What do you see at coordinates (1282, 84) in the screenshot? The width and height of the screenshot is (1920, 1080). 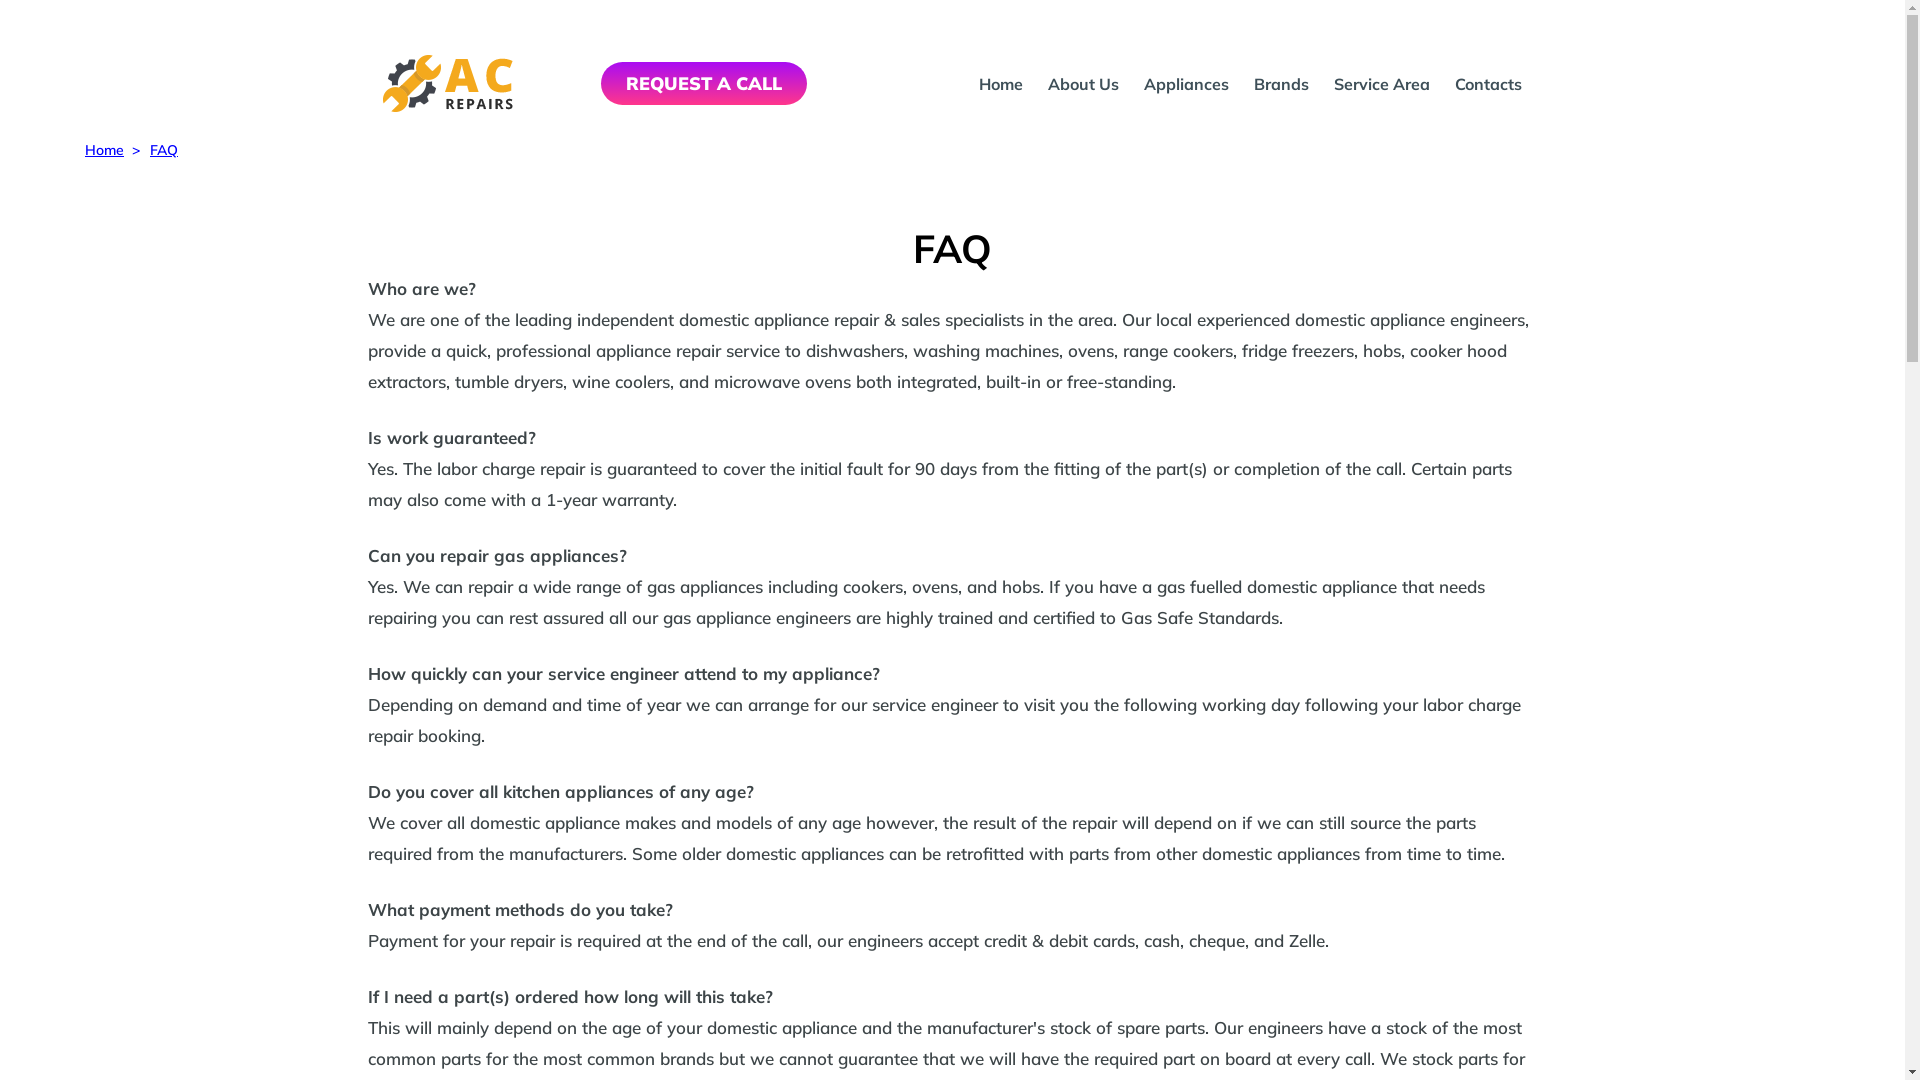 I see `Brands` at bounding box center [1282, 84].